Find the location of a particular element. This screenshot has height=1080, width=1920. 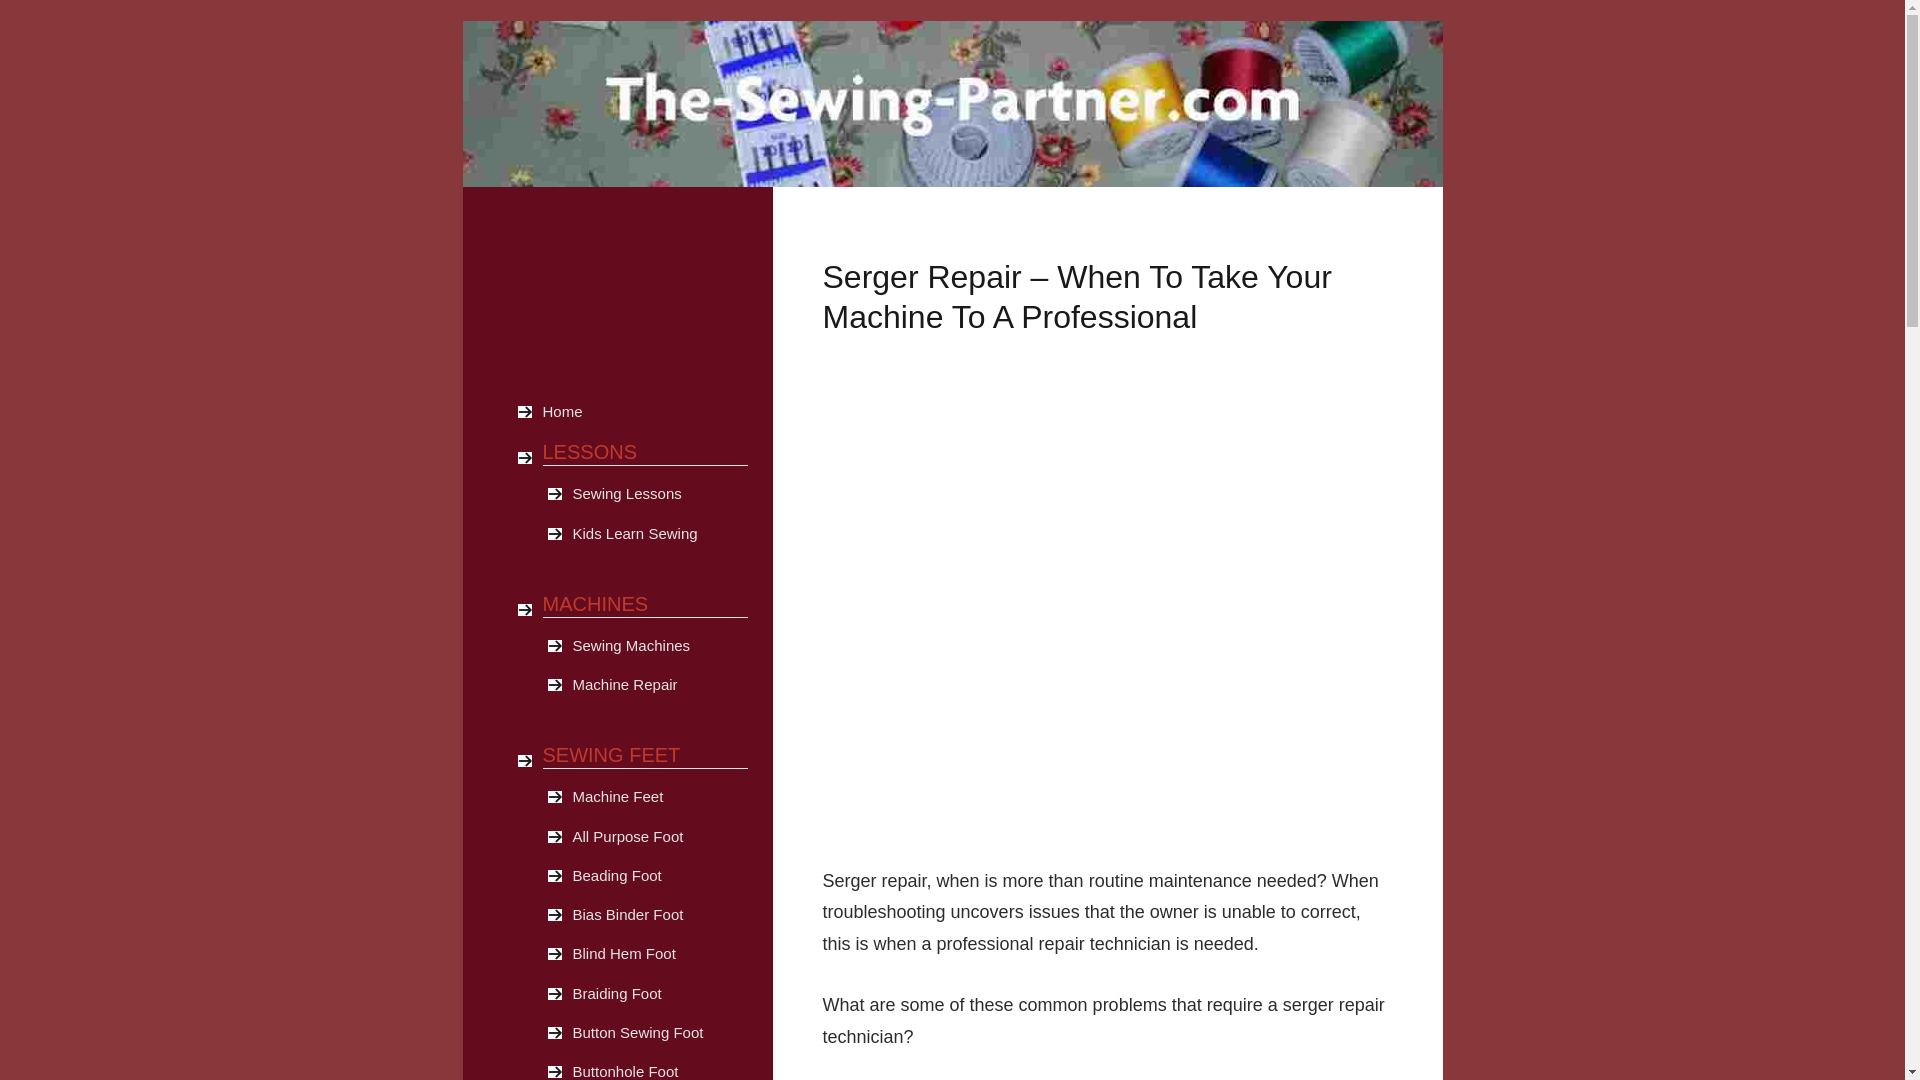

Bias Binder Foot is located at coordinates (659, 915).